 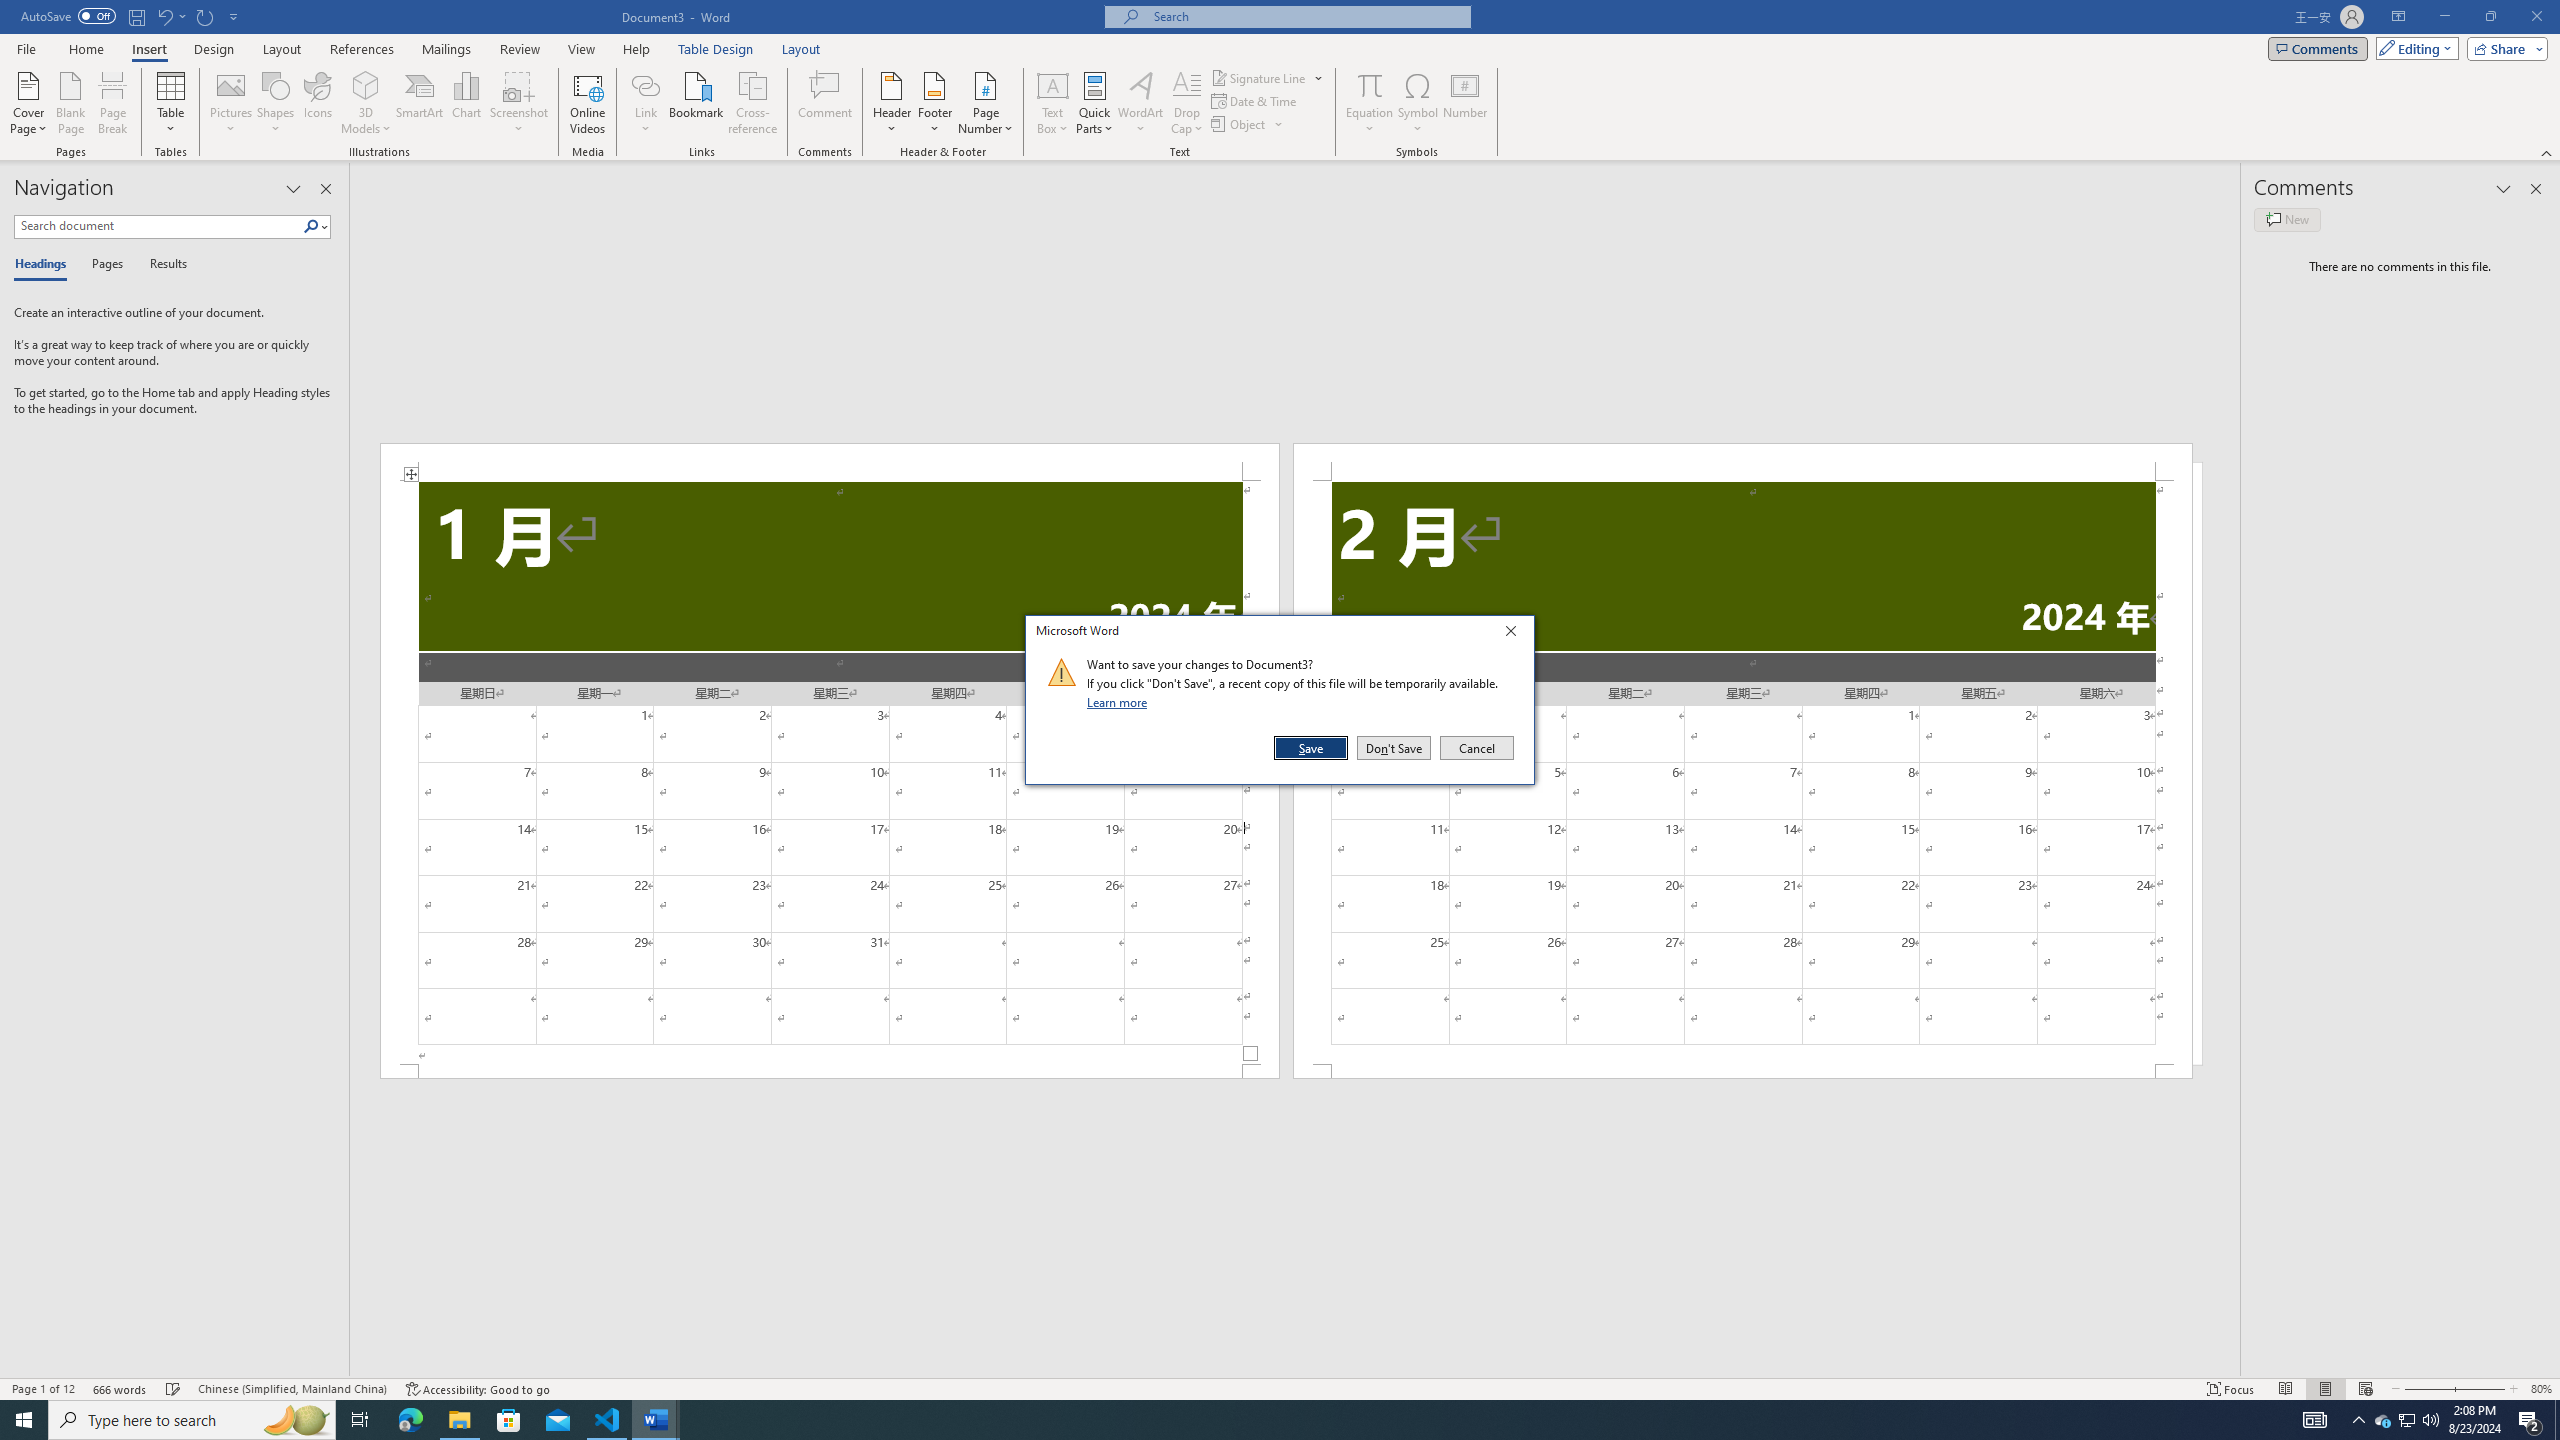 What do you see at coordinates (294, 189) in the screenshot?
I see `Task Pane Options` at bounding box center [294, 189].